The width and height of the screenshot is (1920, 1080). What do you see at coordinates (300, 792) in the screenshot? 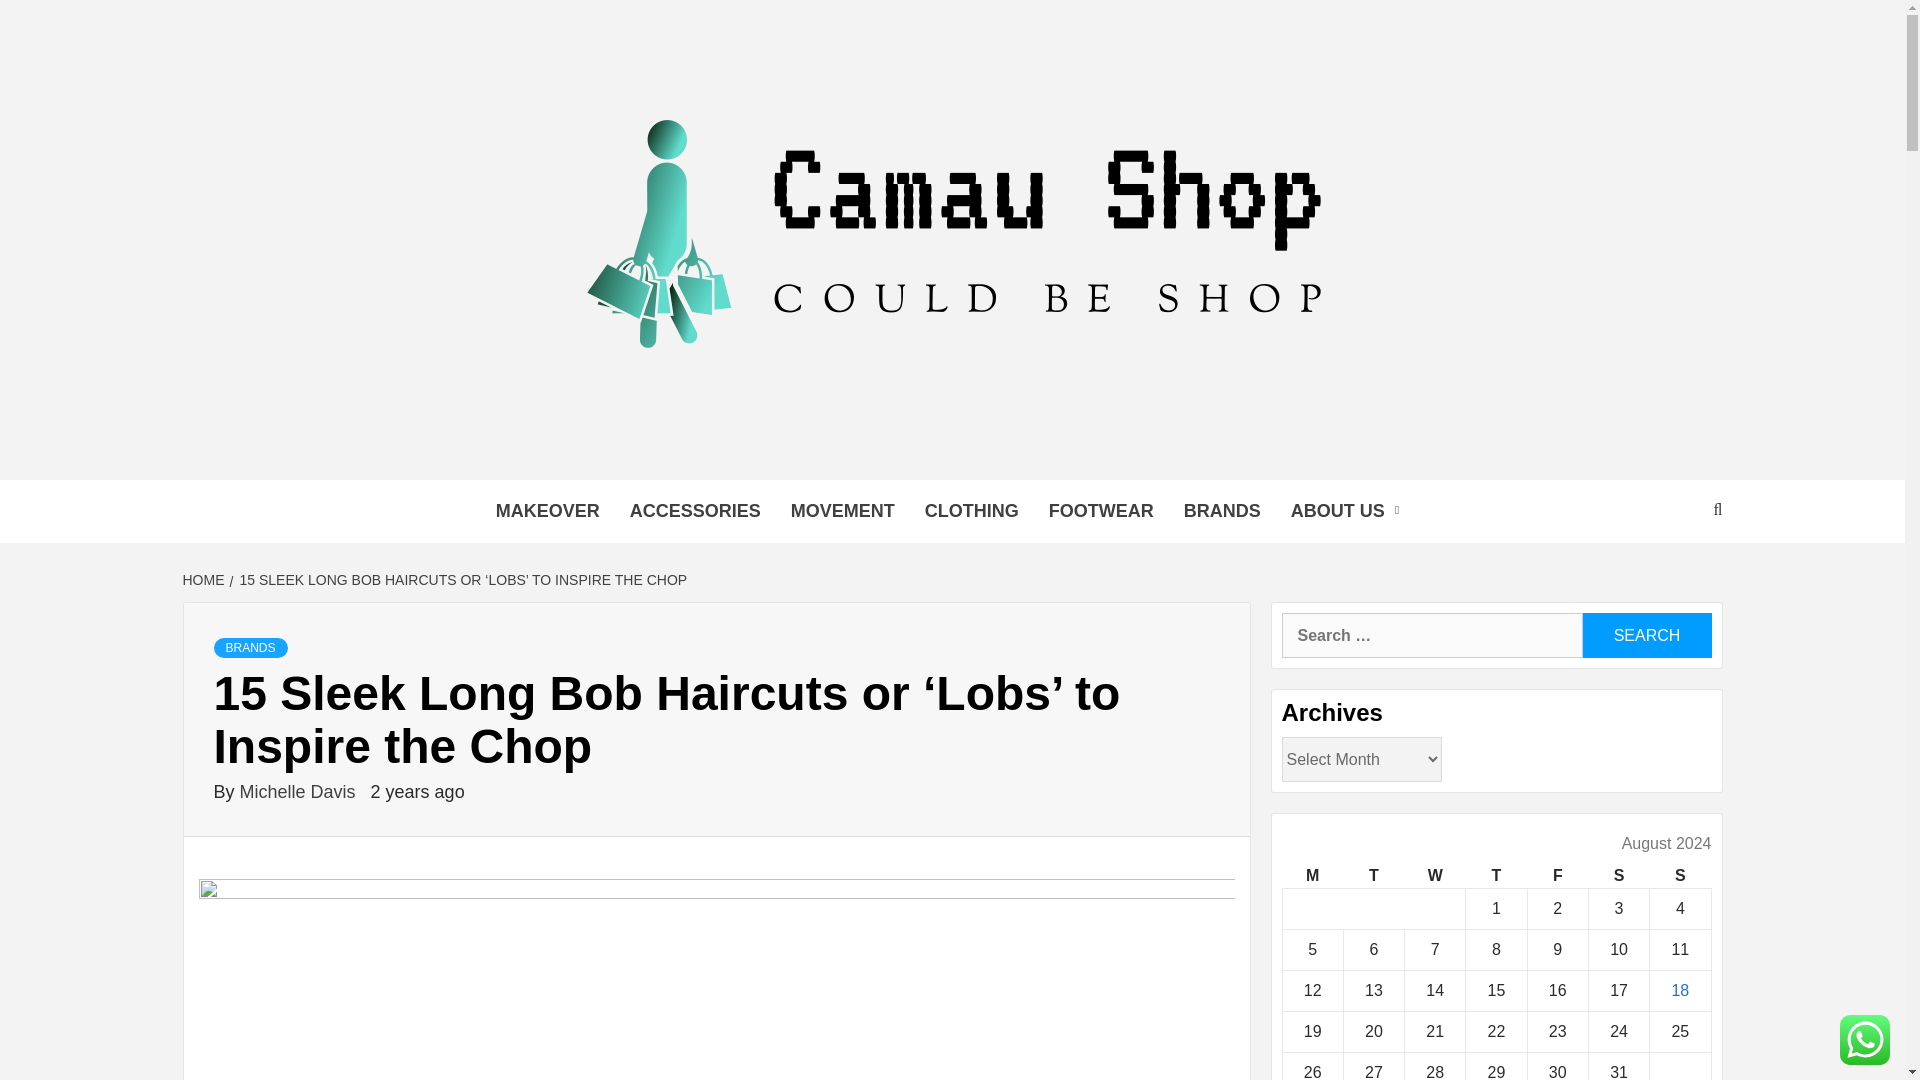
I see `Michelle Davis` at bounding box center [300, 792].